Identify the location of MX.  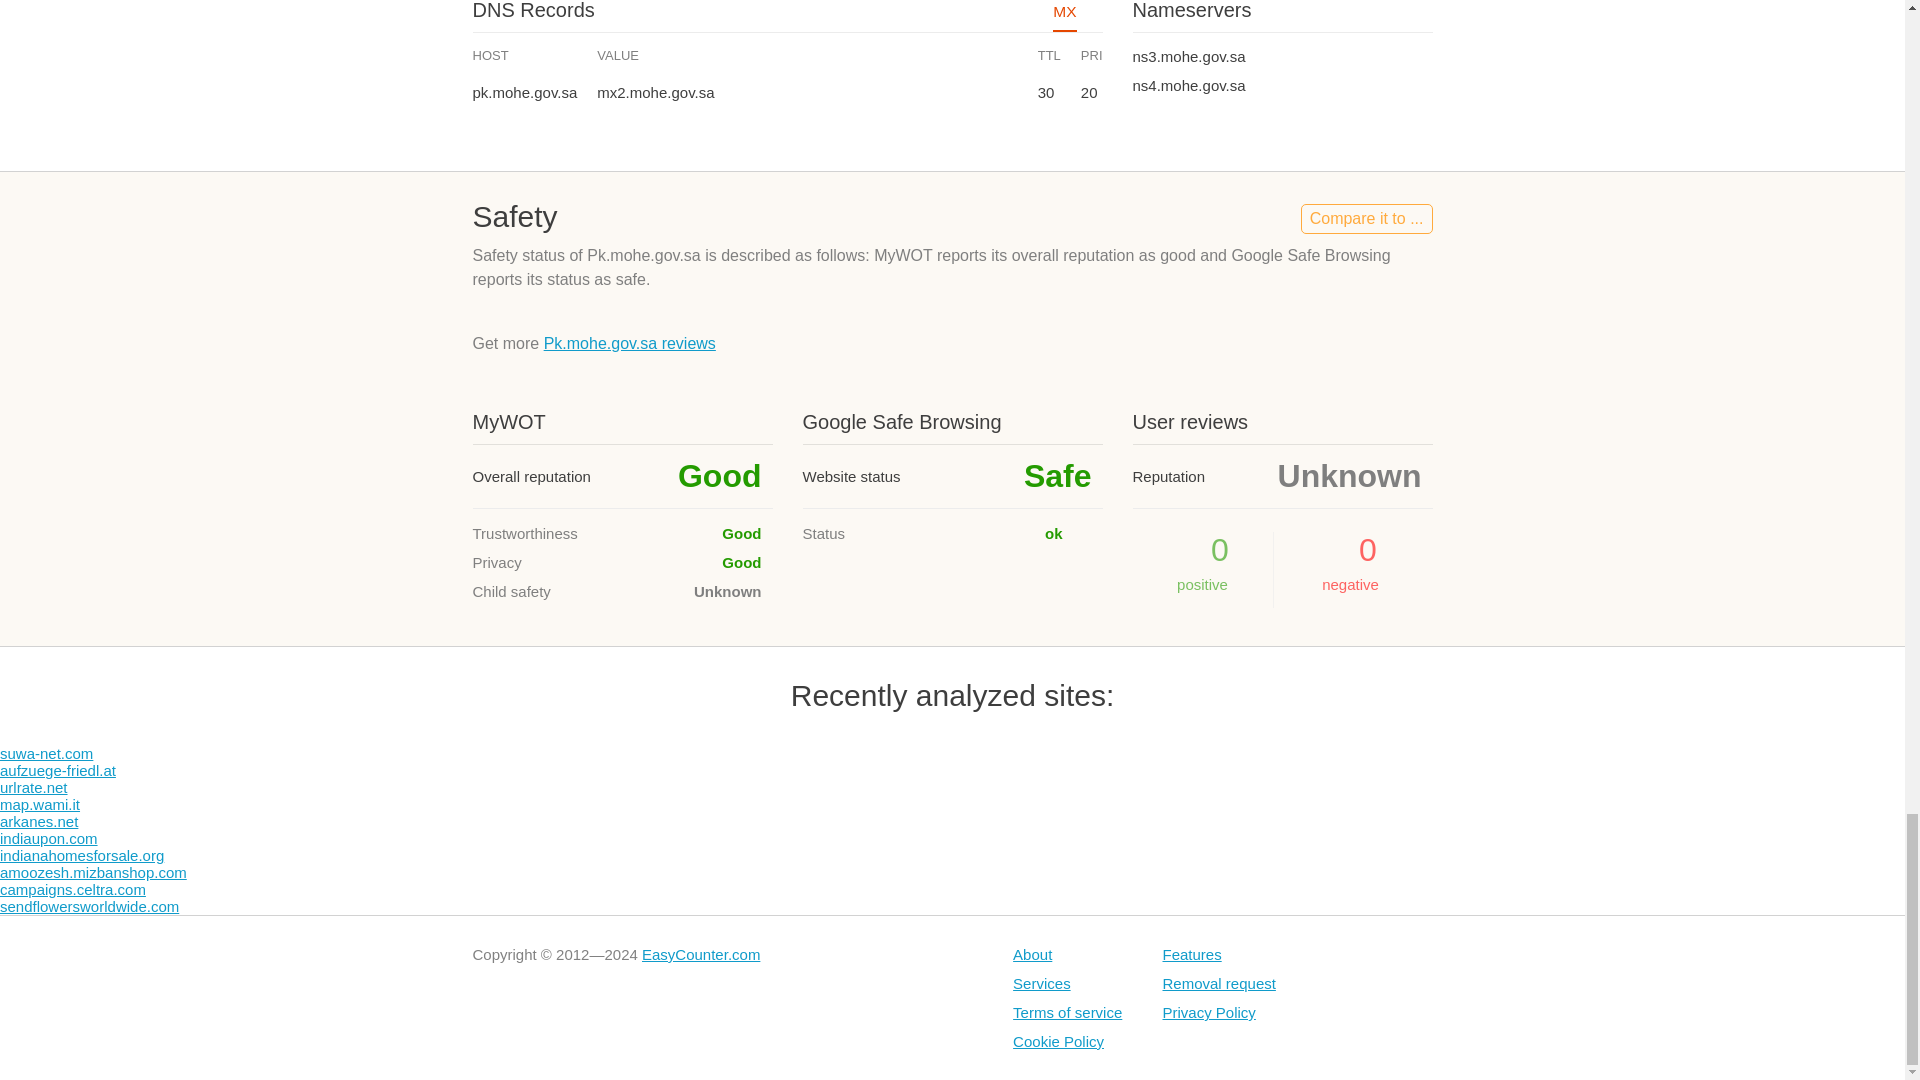
(1064, 18).